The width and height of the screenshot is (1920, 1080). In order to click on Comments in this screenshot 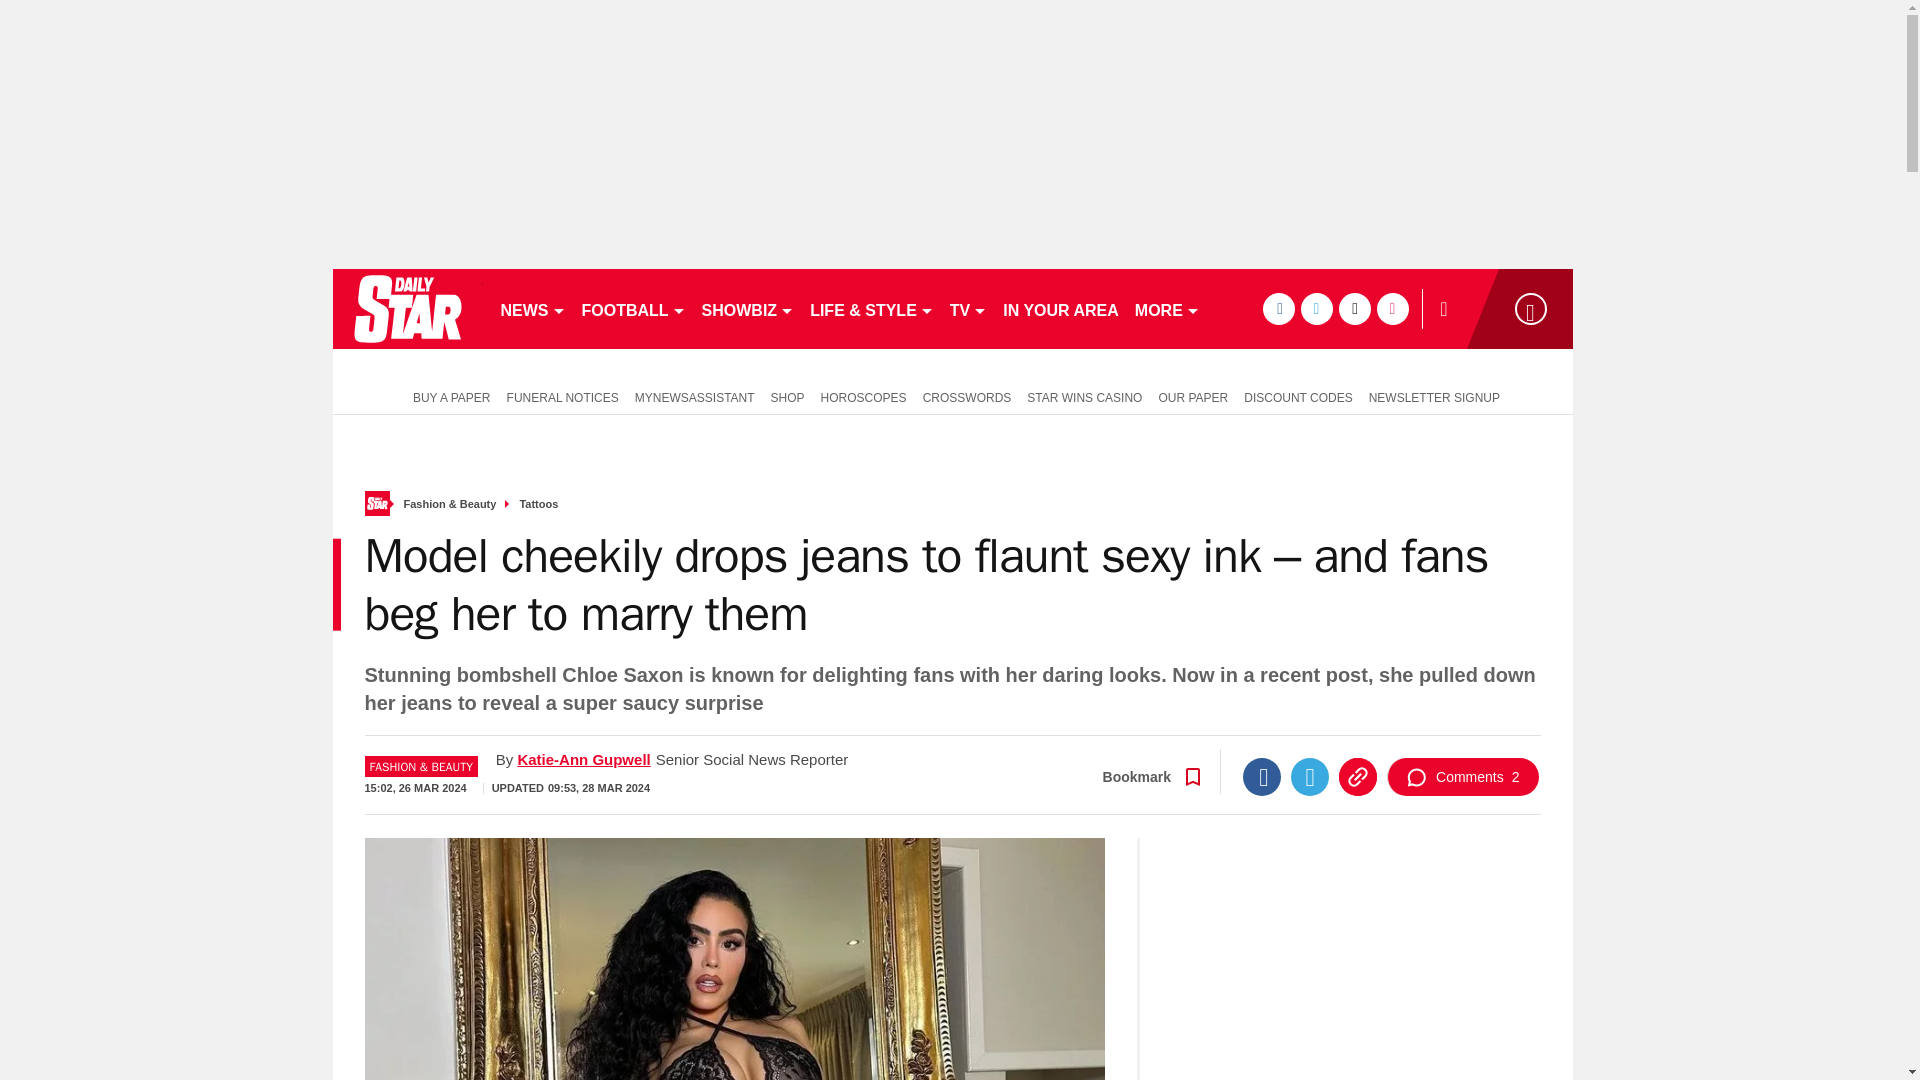, I will do `click(1462, 776)`.